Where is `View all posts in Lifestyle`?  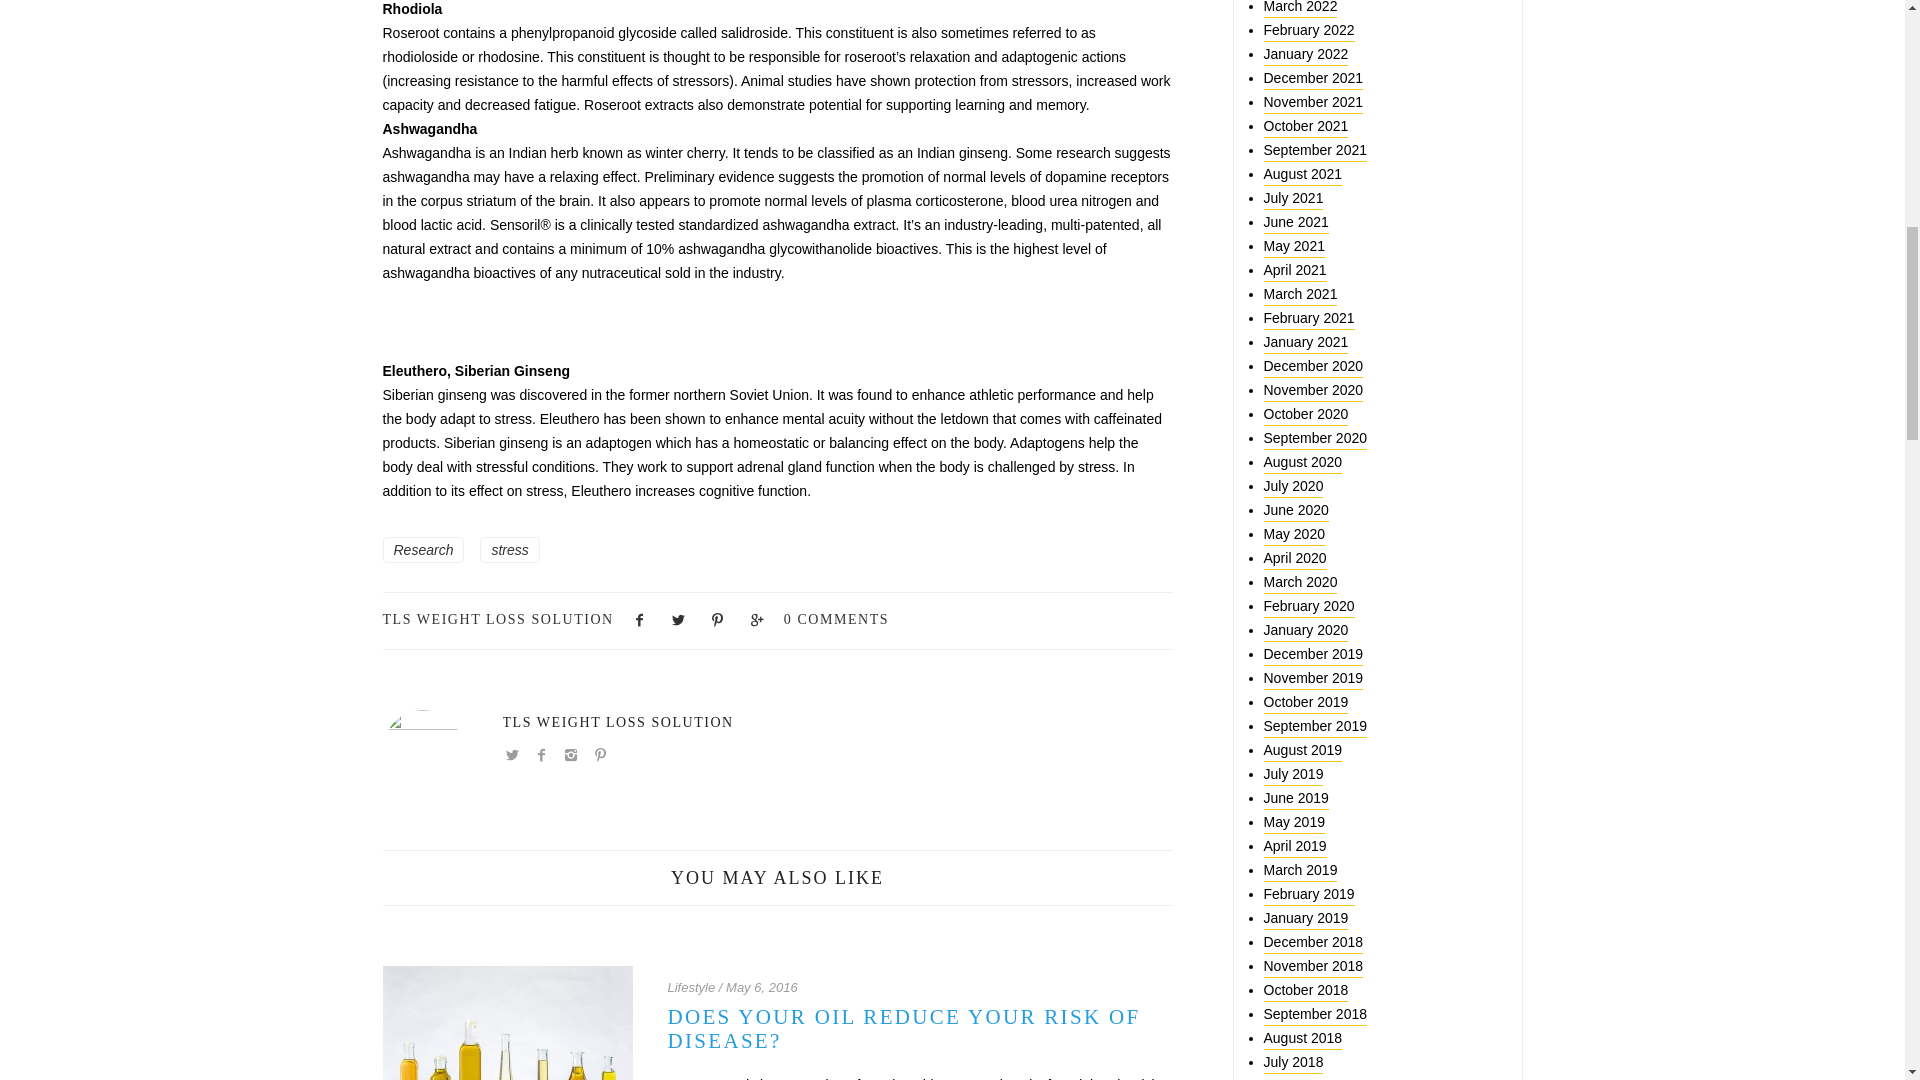 View all posts in Lifestyle is located at coordinates (692, 986).